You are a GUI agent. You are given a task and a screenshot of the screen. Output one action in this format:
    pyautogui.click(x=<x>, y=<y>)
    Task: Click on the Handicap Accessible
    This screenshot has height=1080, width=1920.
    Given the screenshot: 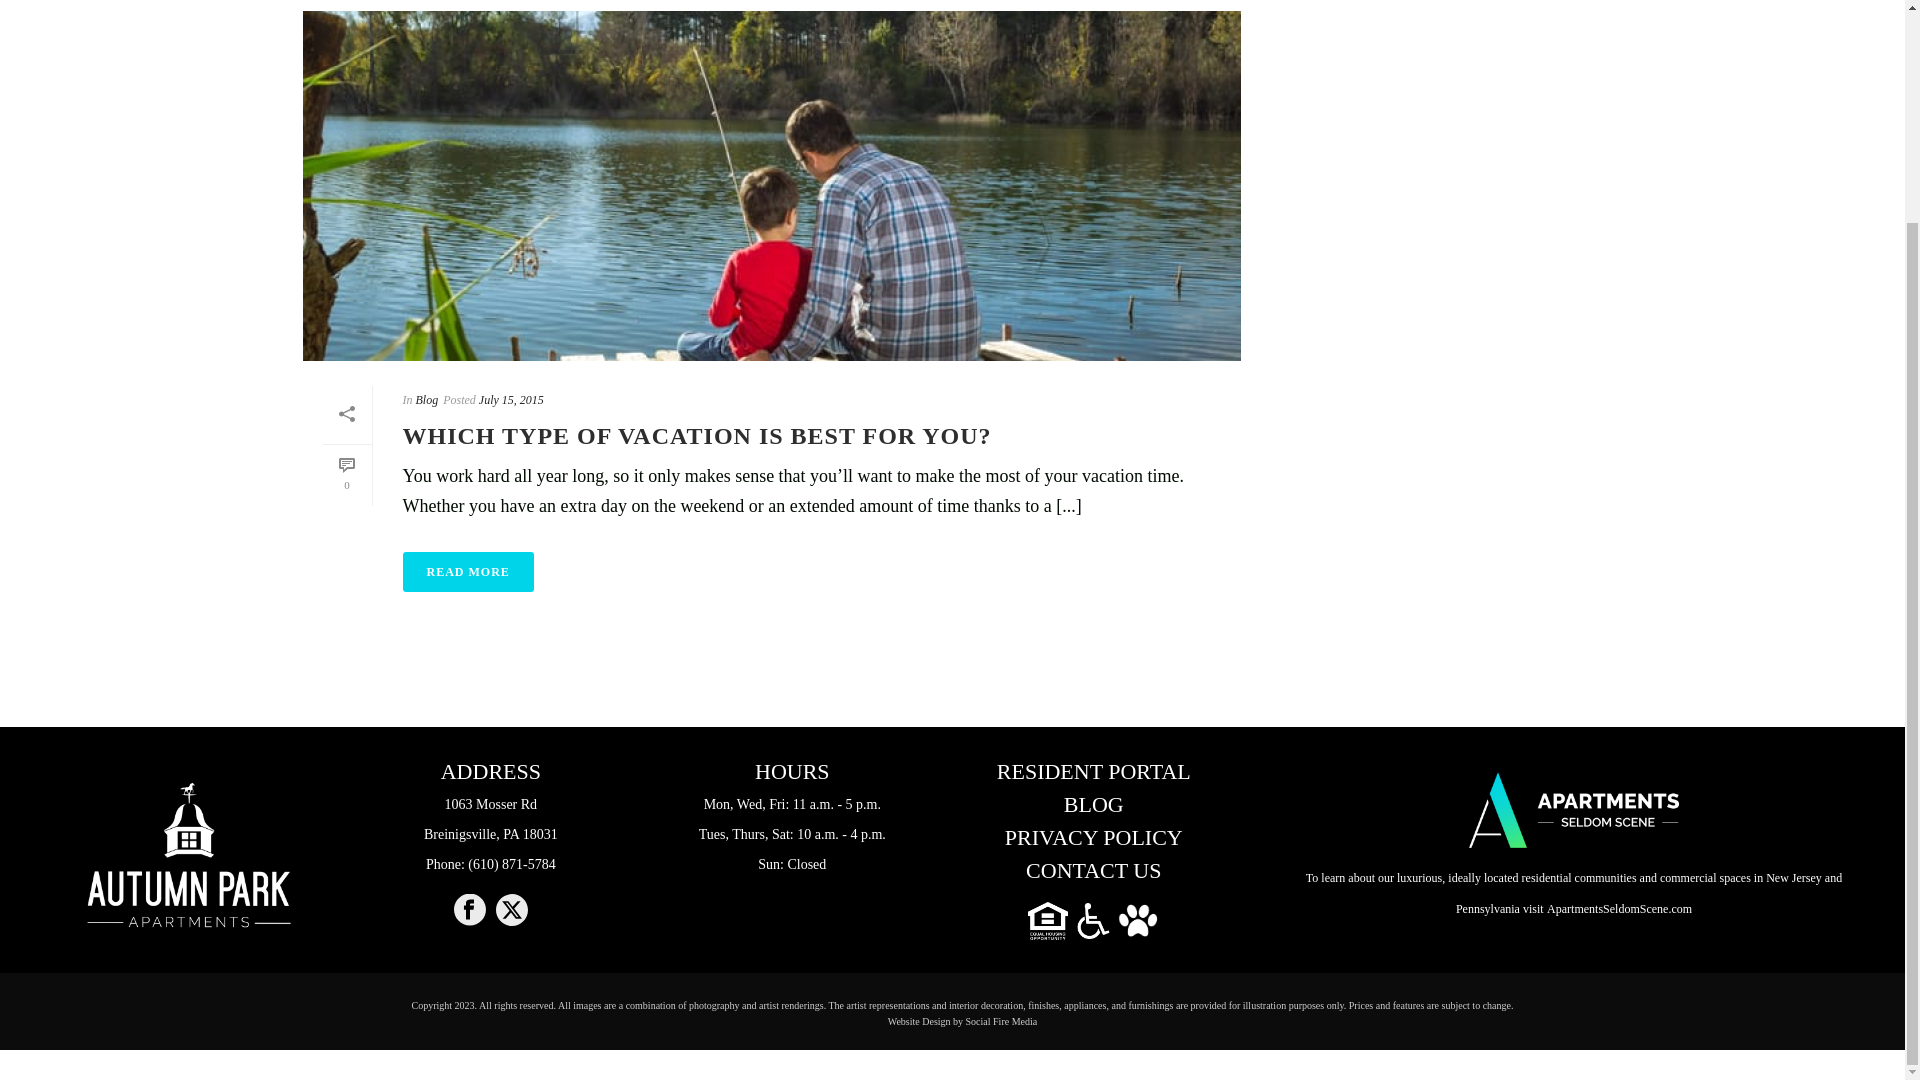 What is the action you would take?
    pyautogui.click(x=467, y=571)
    